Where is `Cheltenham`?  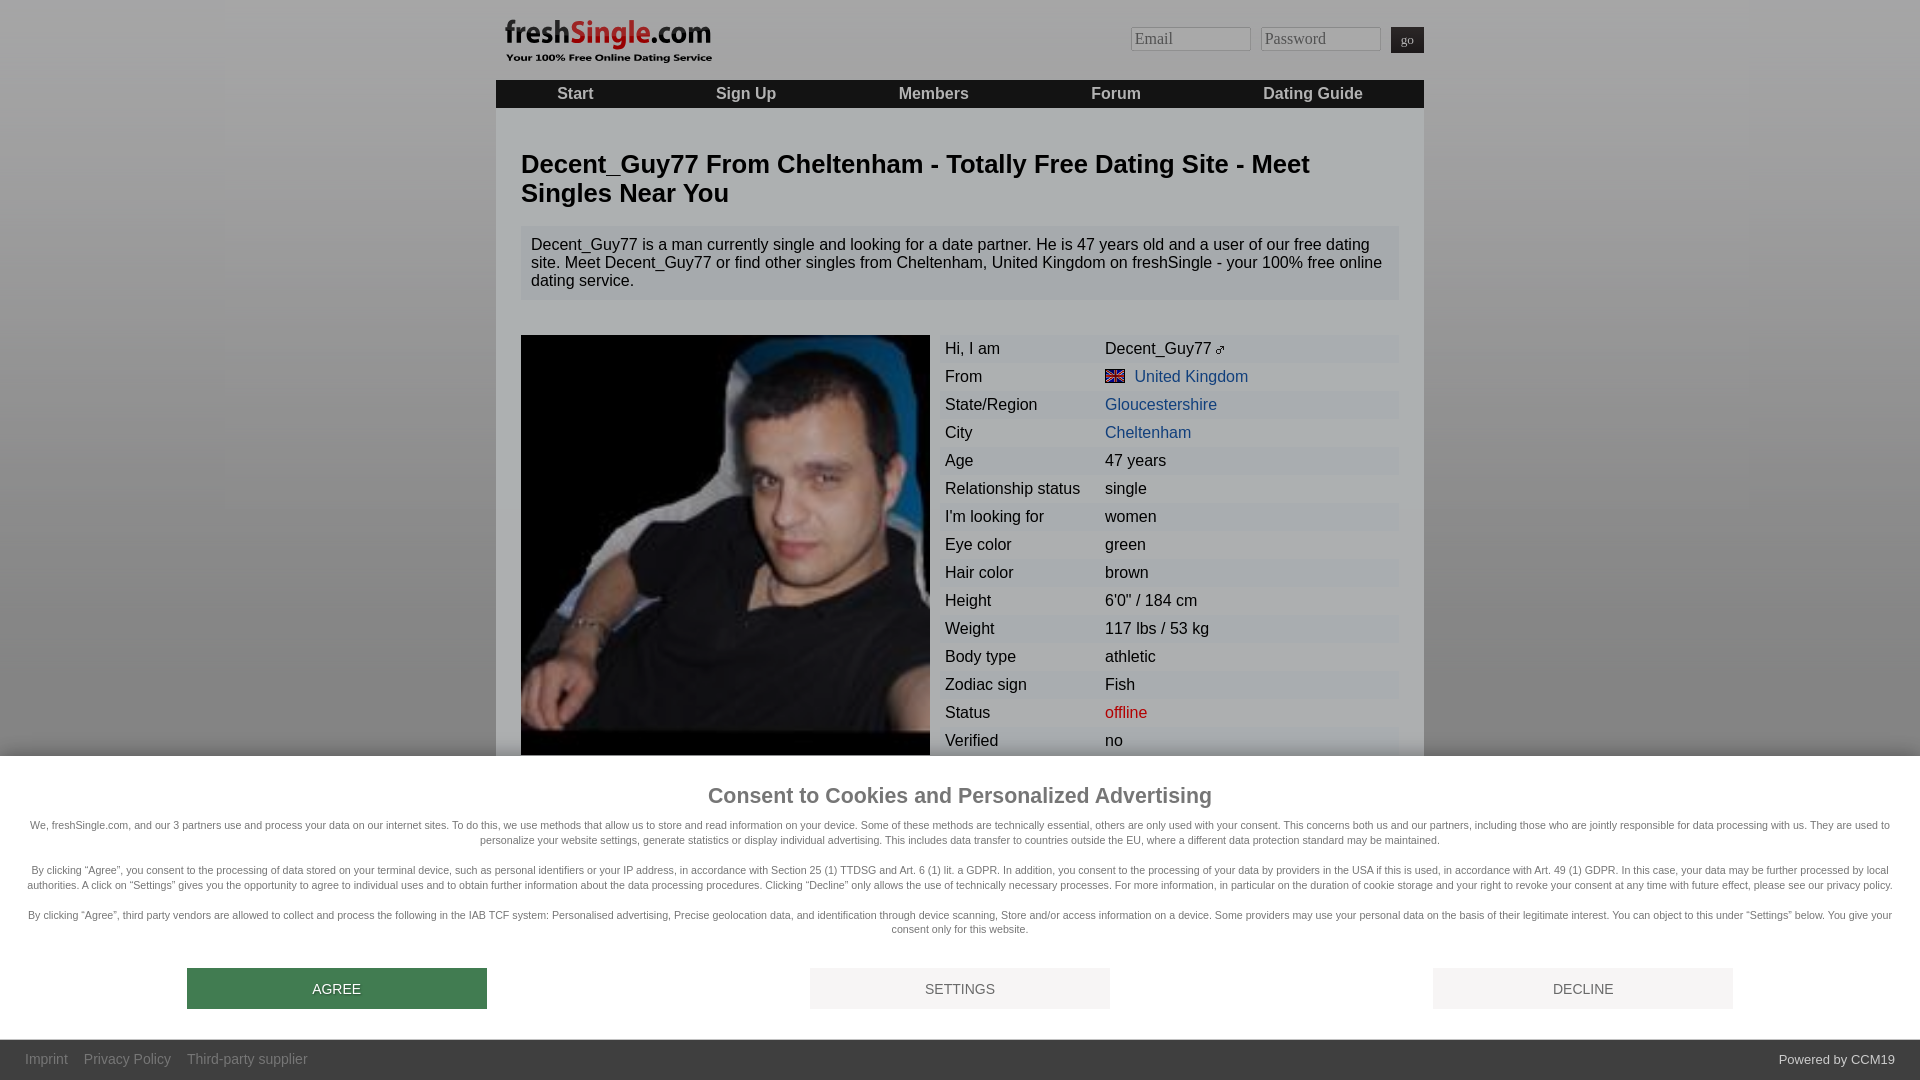 Cheltenham is located at coordinates (1148, 432).